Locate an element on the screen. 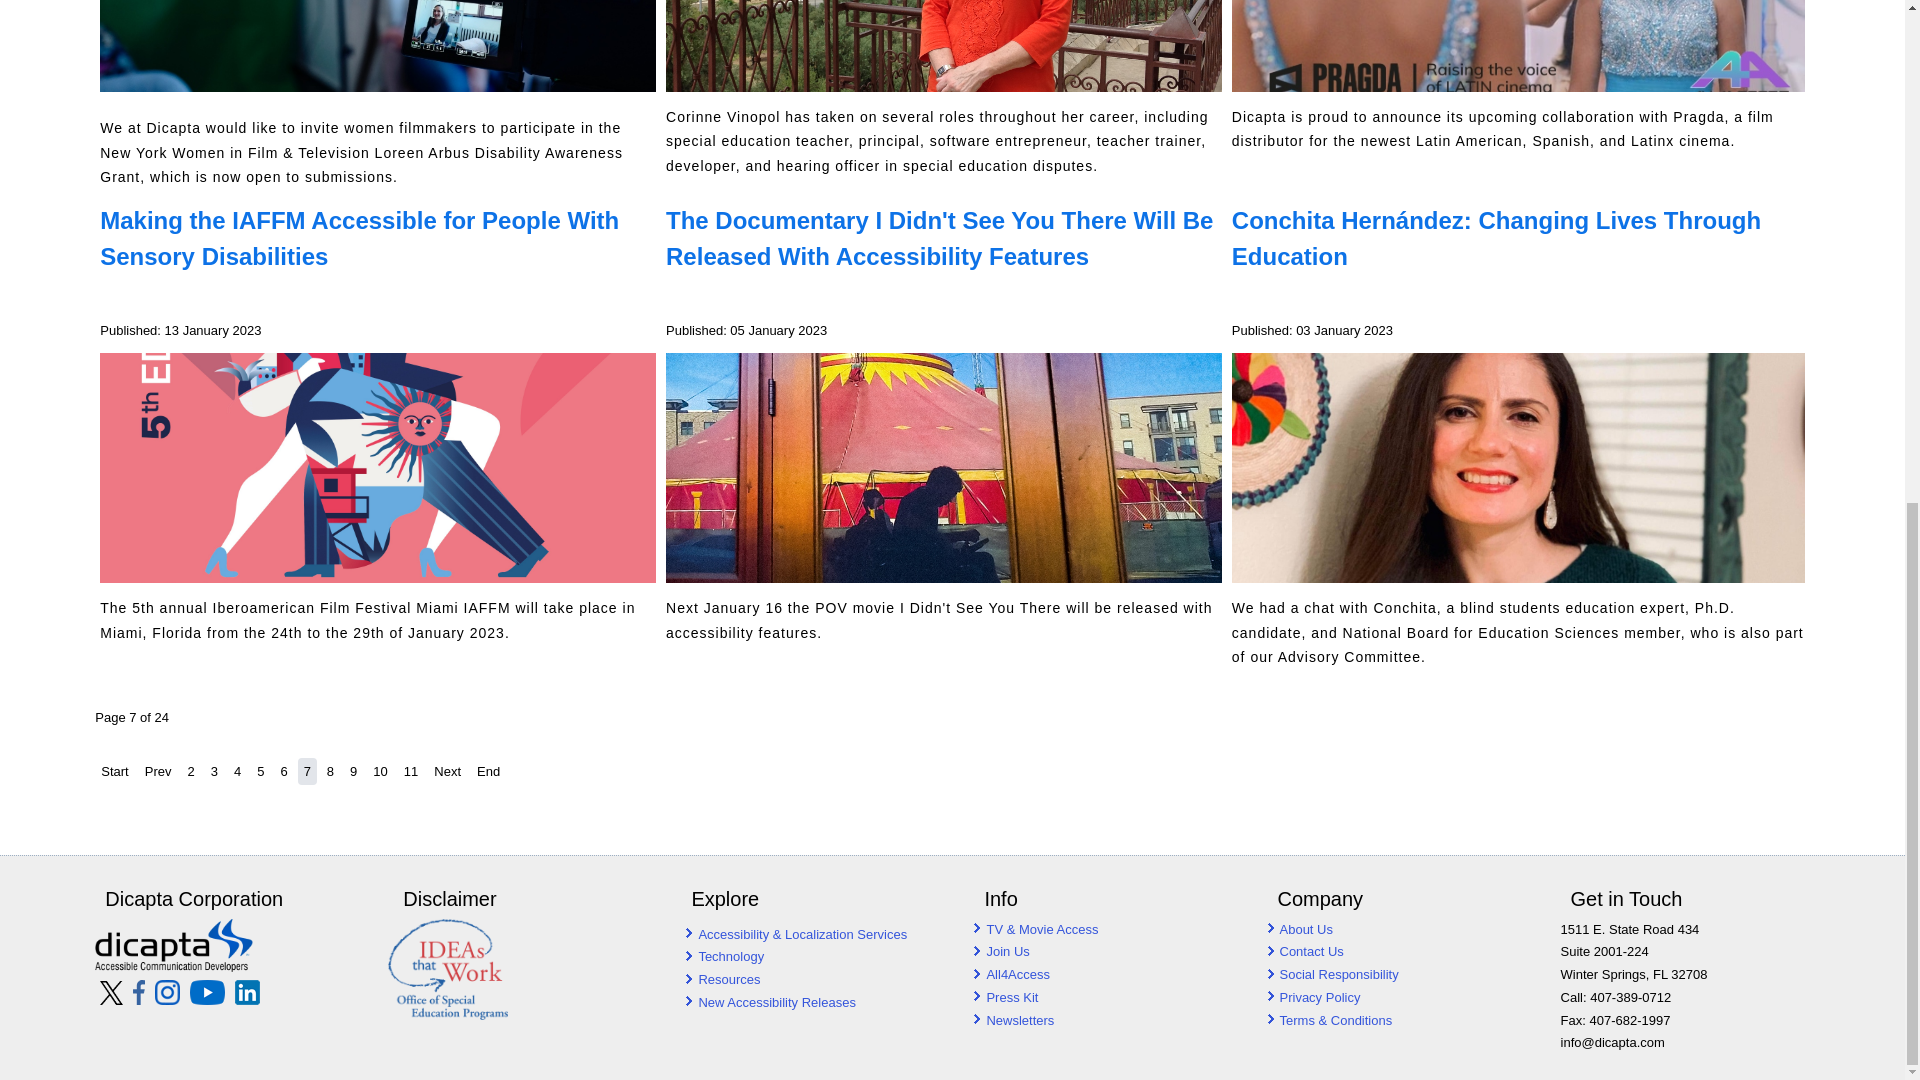  End is located at coordinates (488, 770).